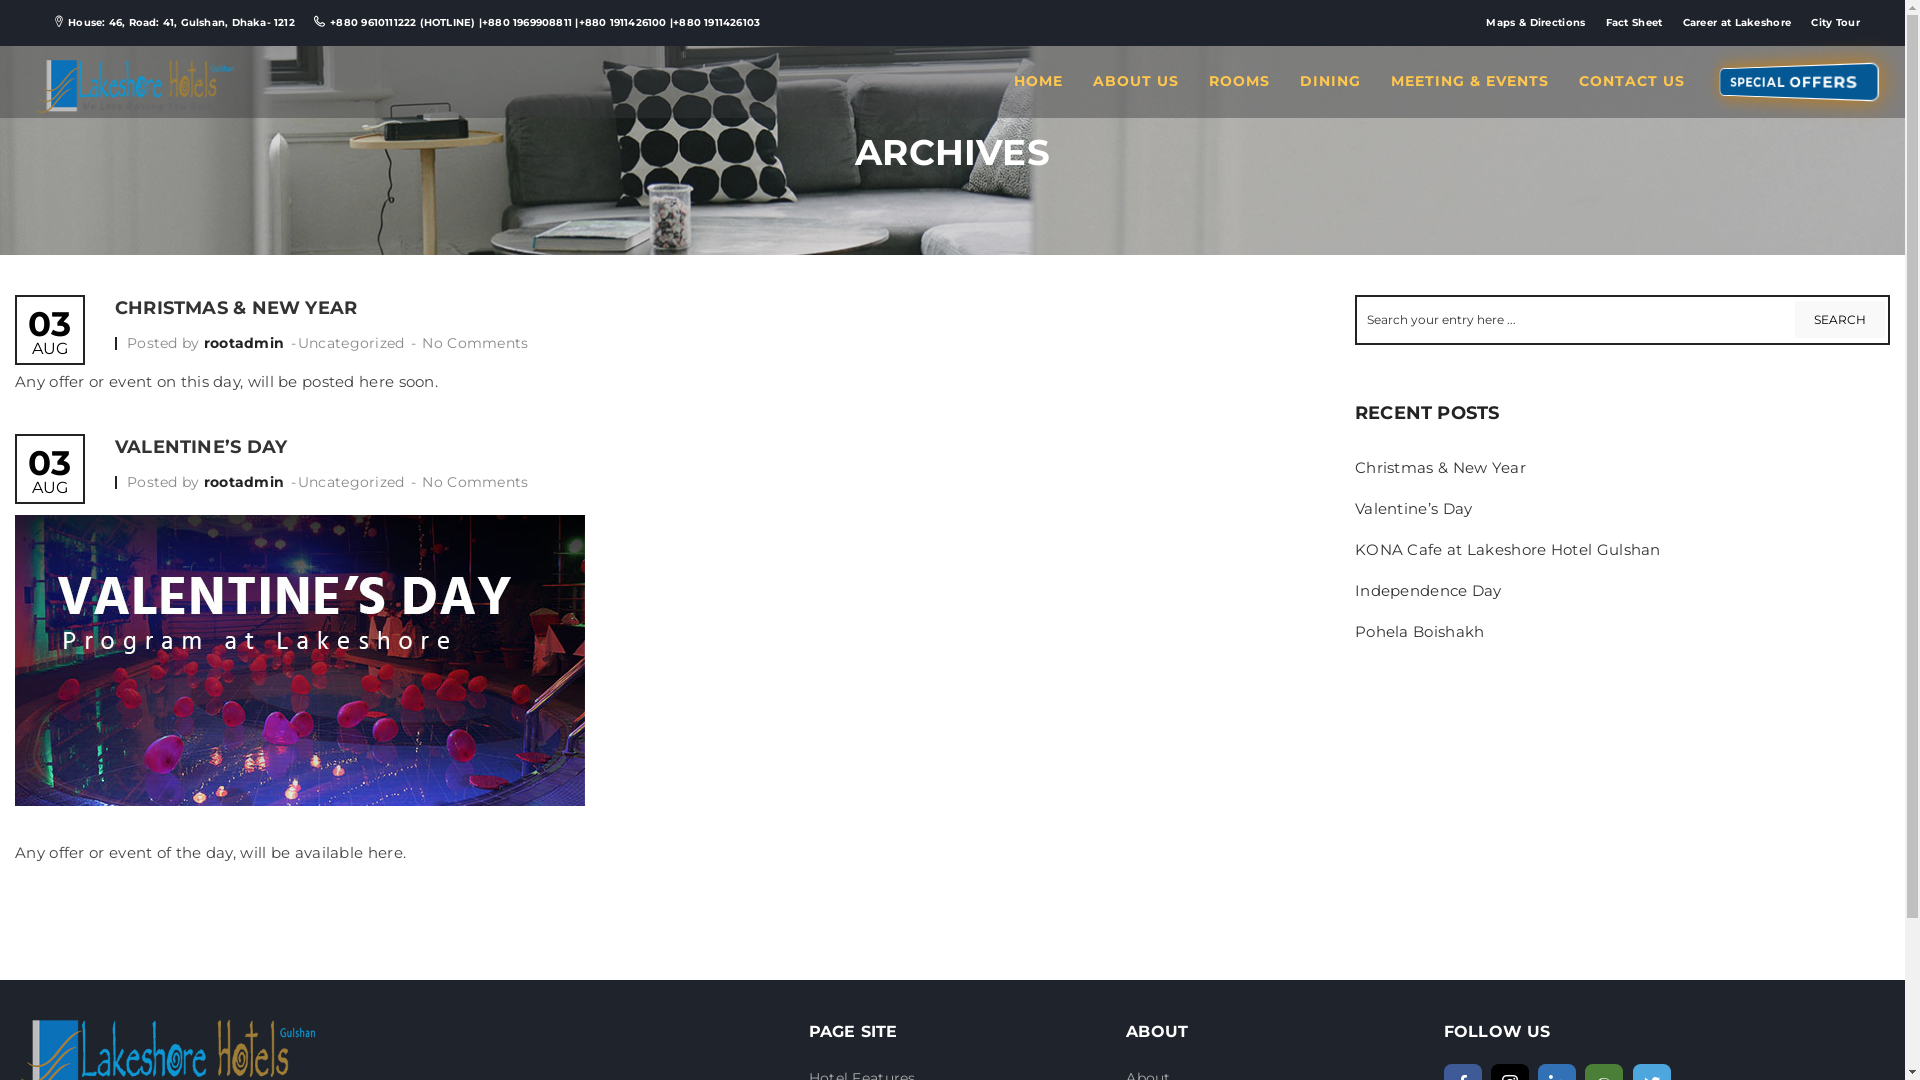  I want to click on rootadmin, so click(246, 343).